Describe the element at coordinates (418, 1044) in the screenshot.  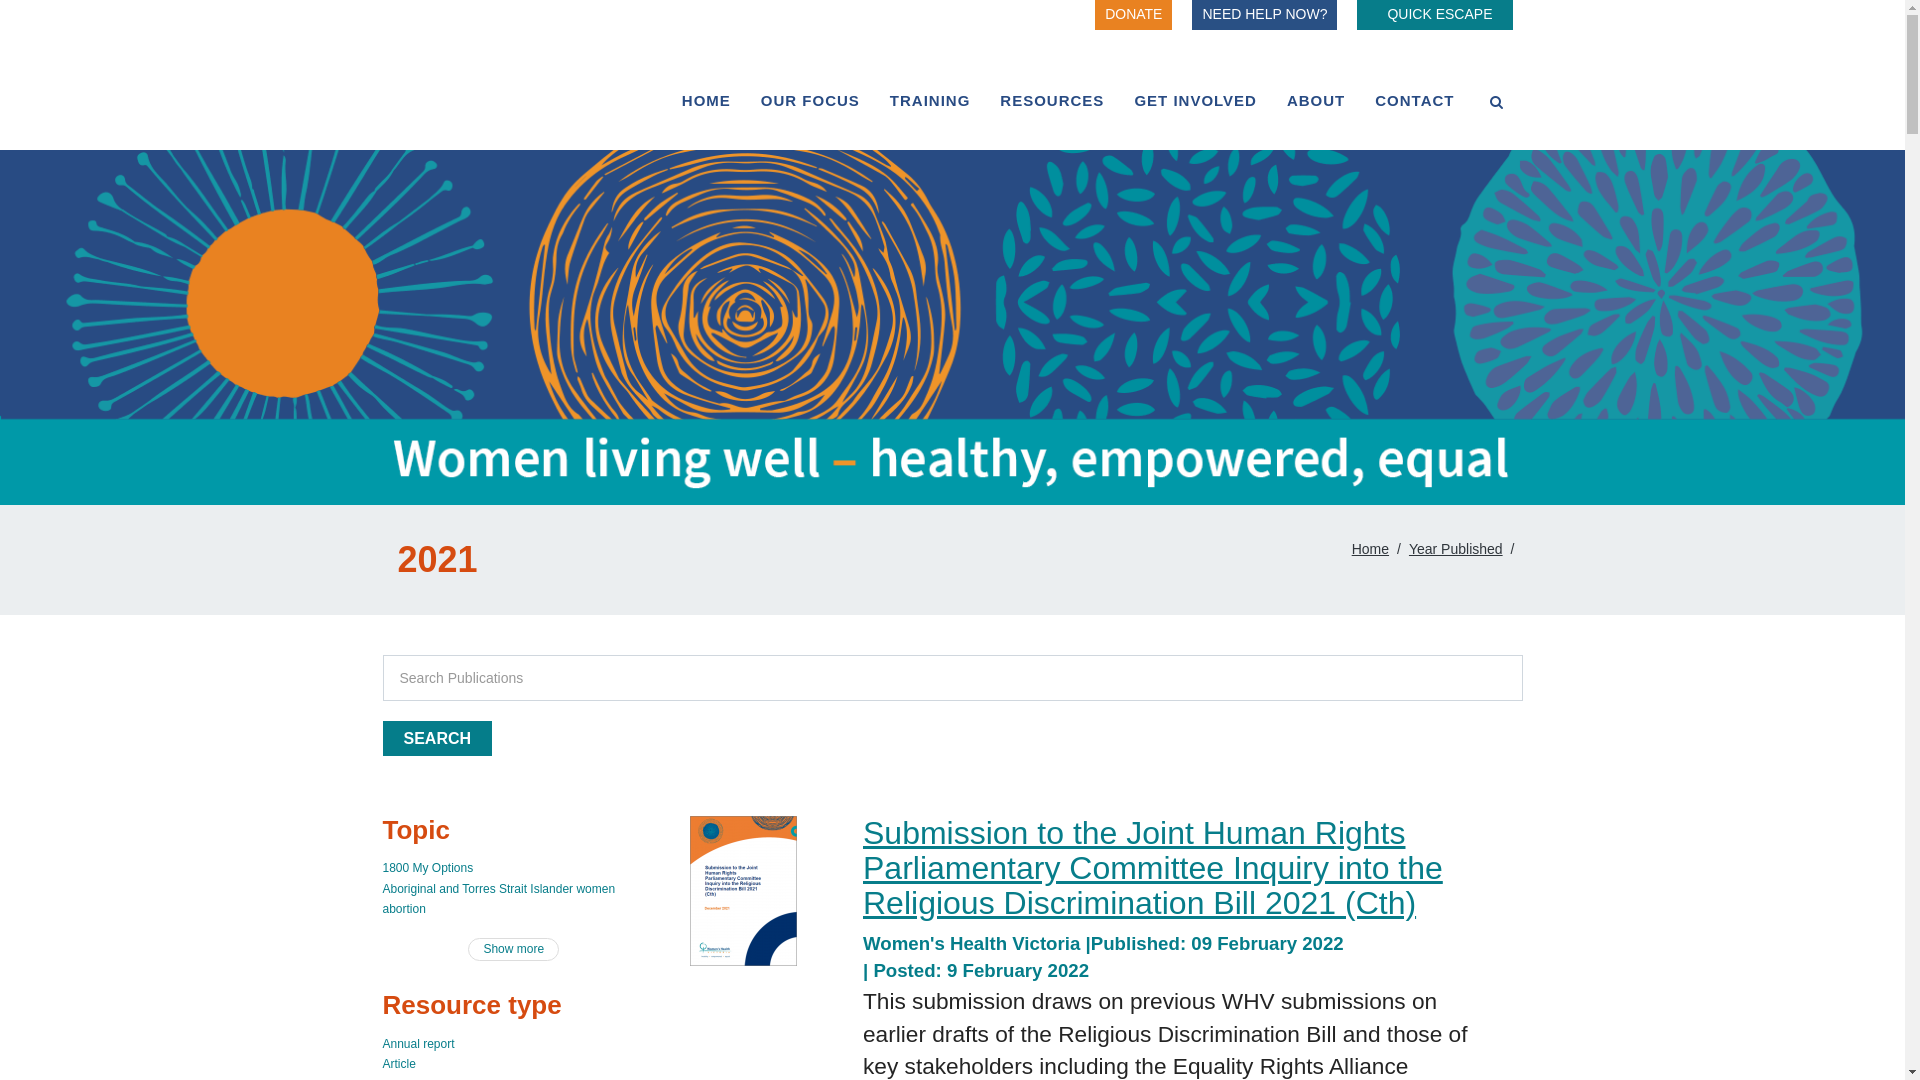
I see `Annual report` at that location.